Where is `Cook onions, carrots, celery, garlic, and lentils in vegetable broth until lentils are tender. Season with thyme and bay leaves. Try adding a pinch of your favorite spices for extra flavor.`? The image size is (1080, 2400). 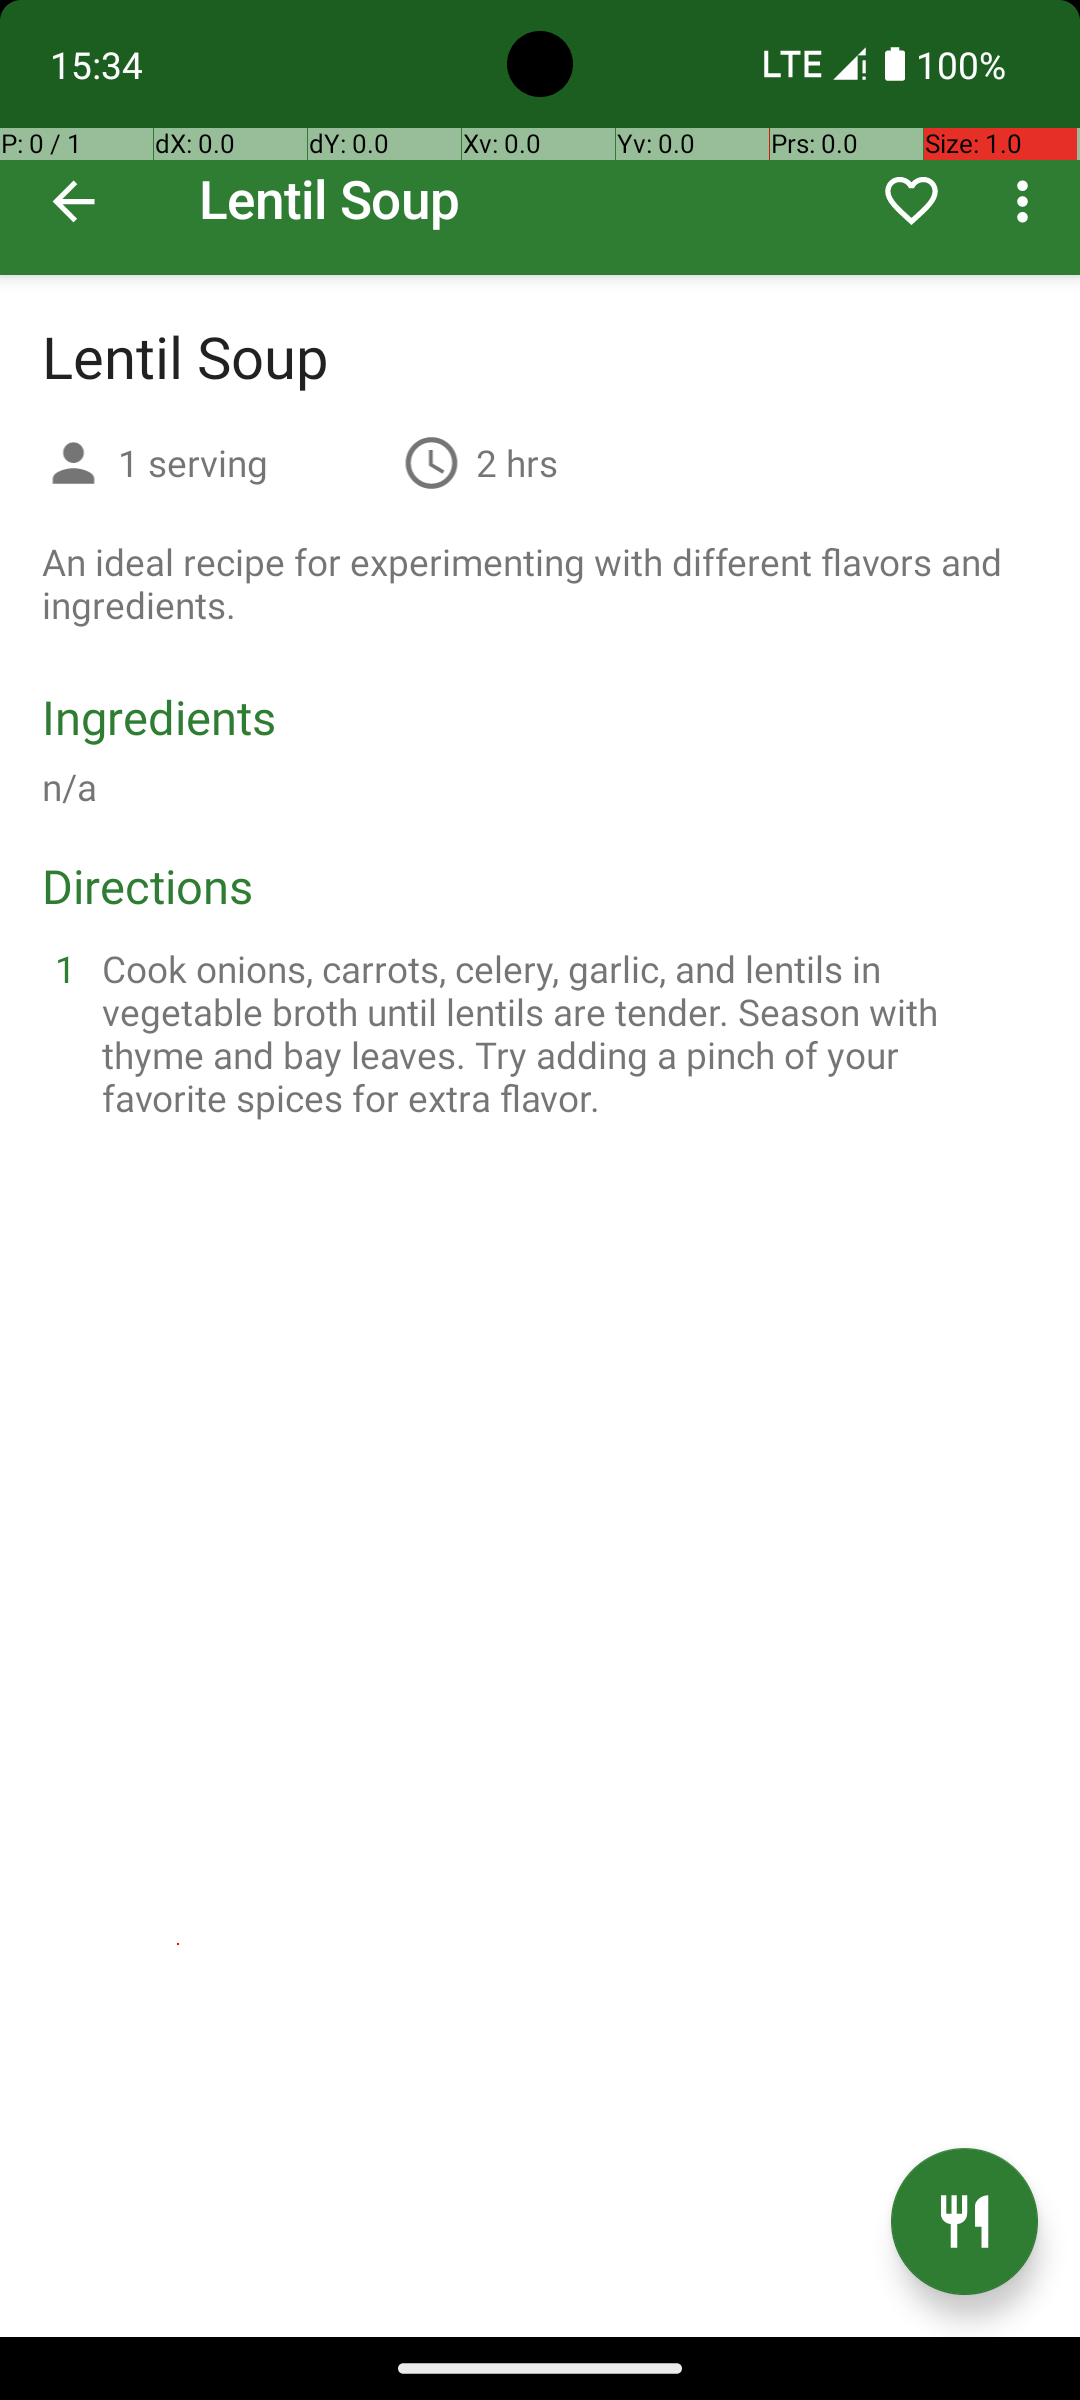
Cook onions, carrots, celery, garlic, and lentils in vegetable broth until lentils are tender. Season with thyme and bay leaves. Try adding a pinch of your favorite spices for extra flavor. is located at coordinates (564, 1033).